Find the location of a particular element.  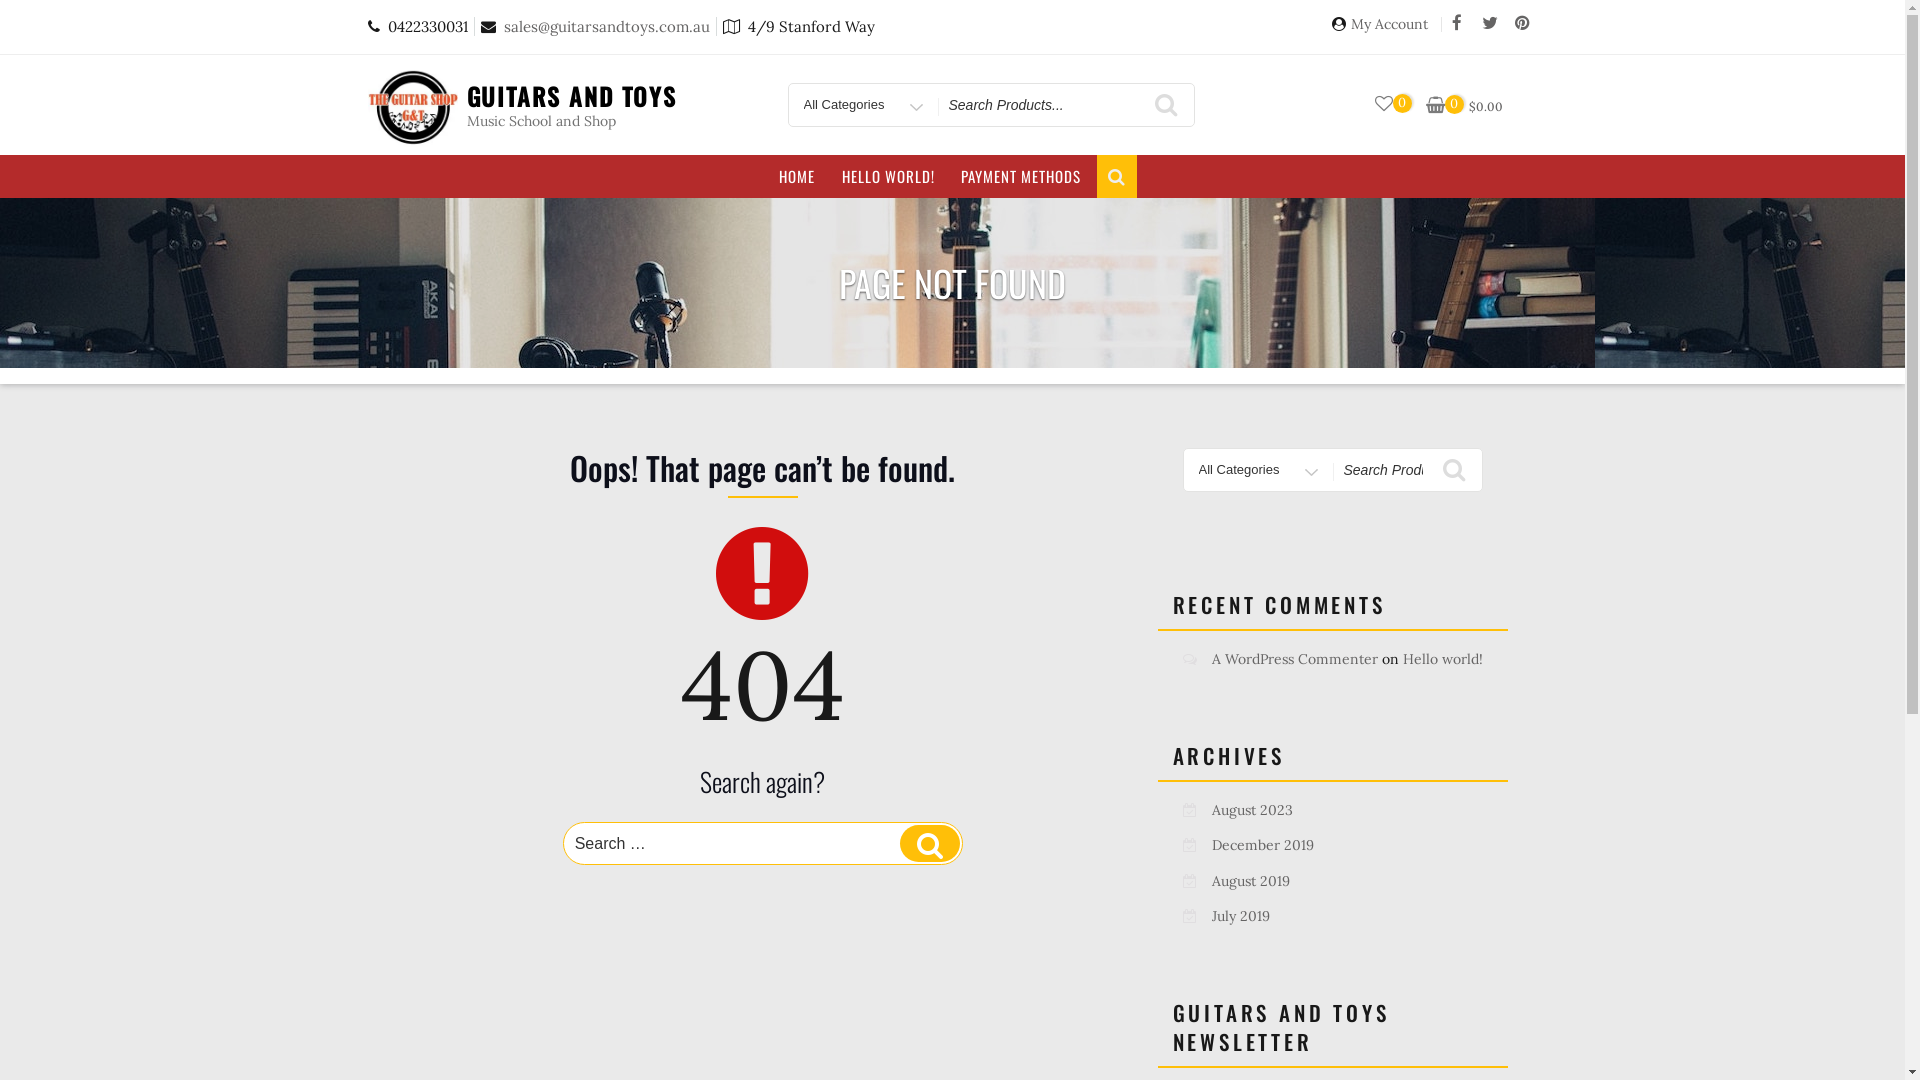

Twitter is located at coordinates (1490, 24).